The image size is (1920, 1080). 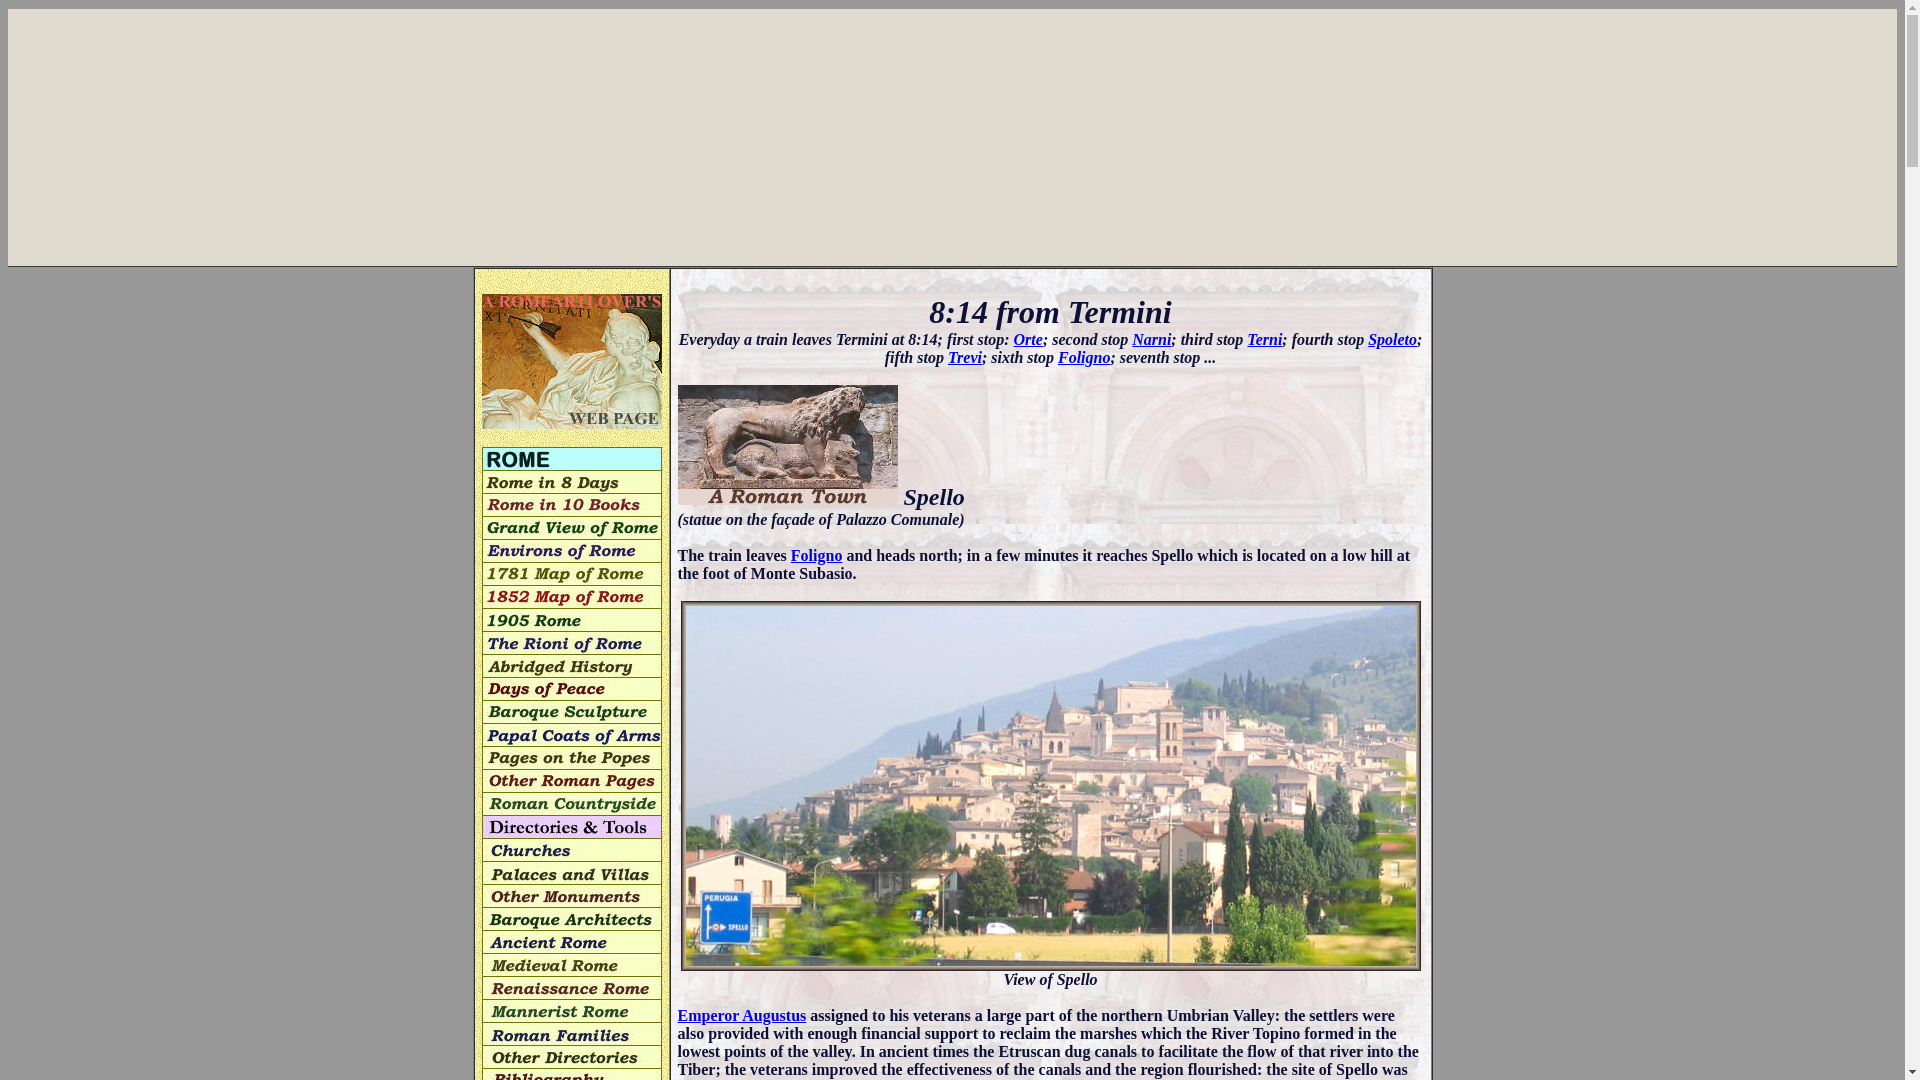 What do you see at coordinates (1264, 338) in the screenshot?
I see `Terni` at bounding box center [1264, 338].